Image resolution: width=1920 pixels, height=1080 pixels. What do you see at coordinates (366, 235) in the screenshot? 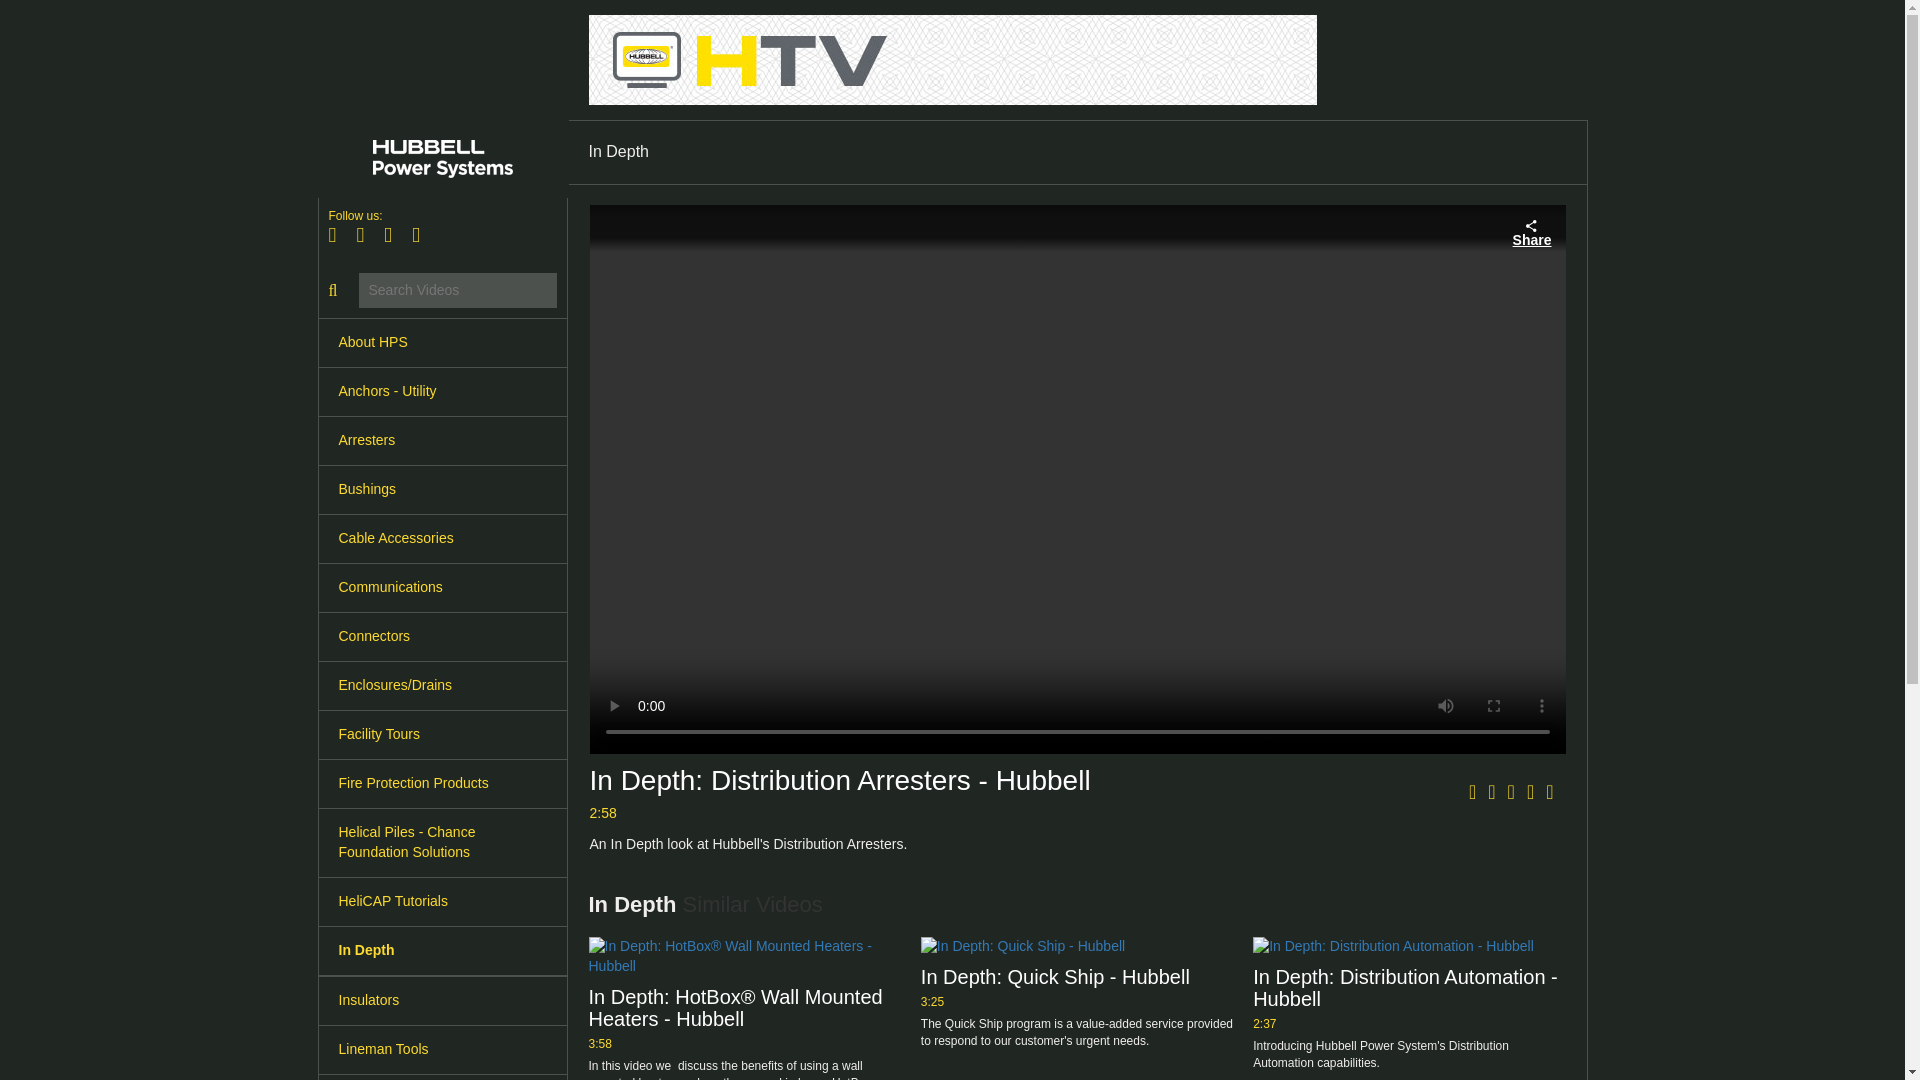
I see `Follow on X` at bounding box center [366, 235].